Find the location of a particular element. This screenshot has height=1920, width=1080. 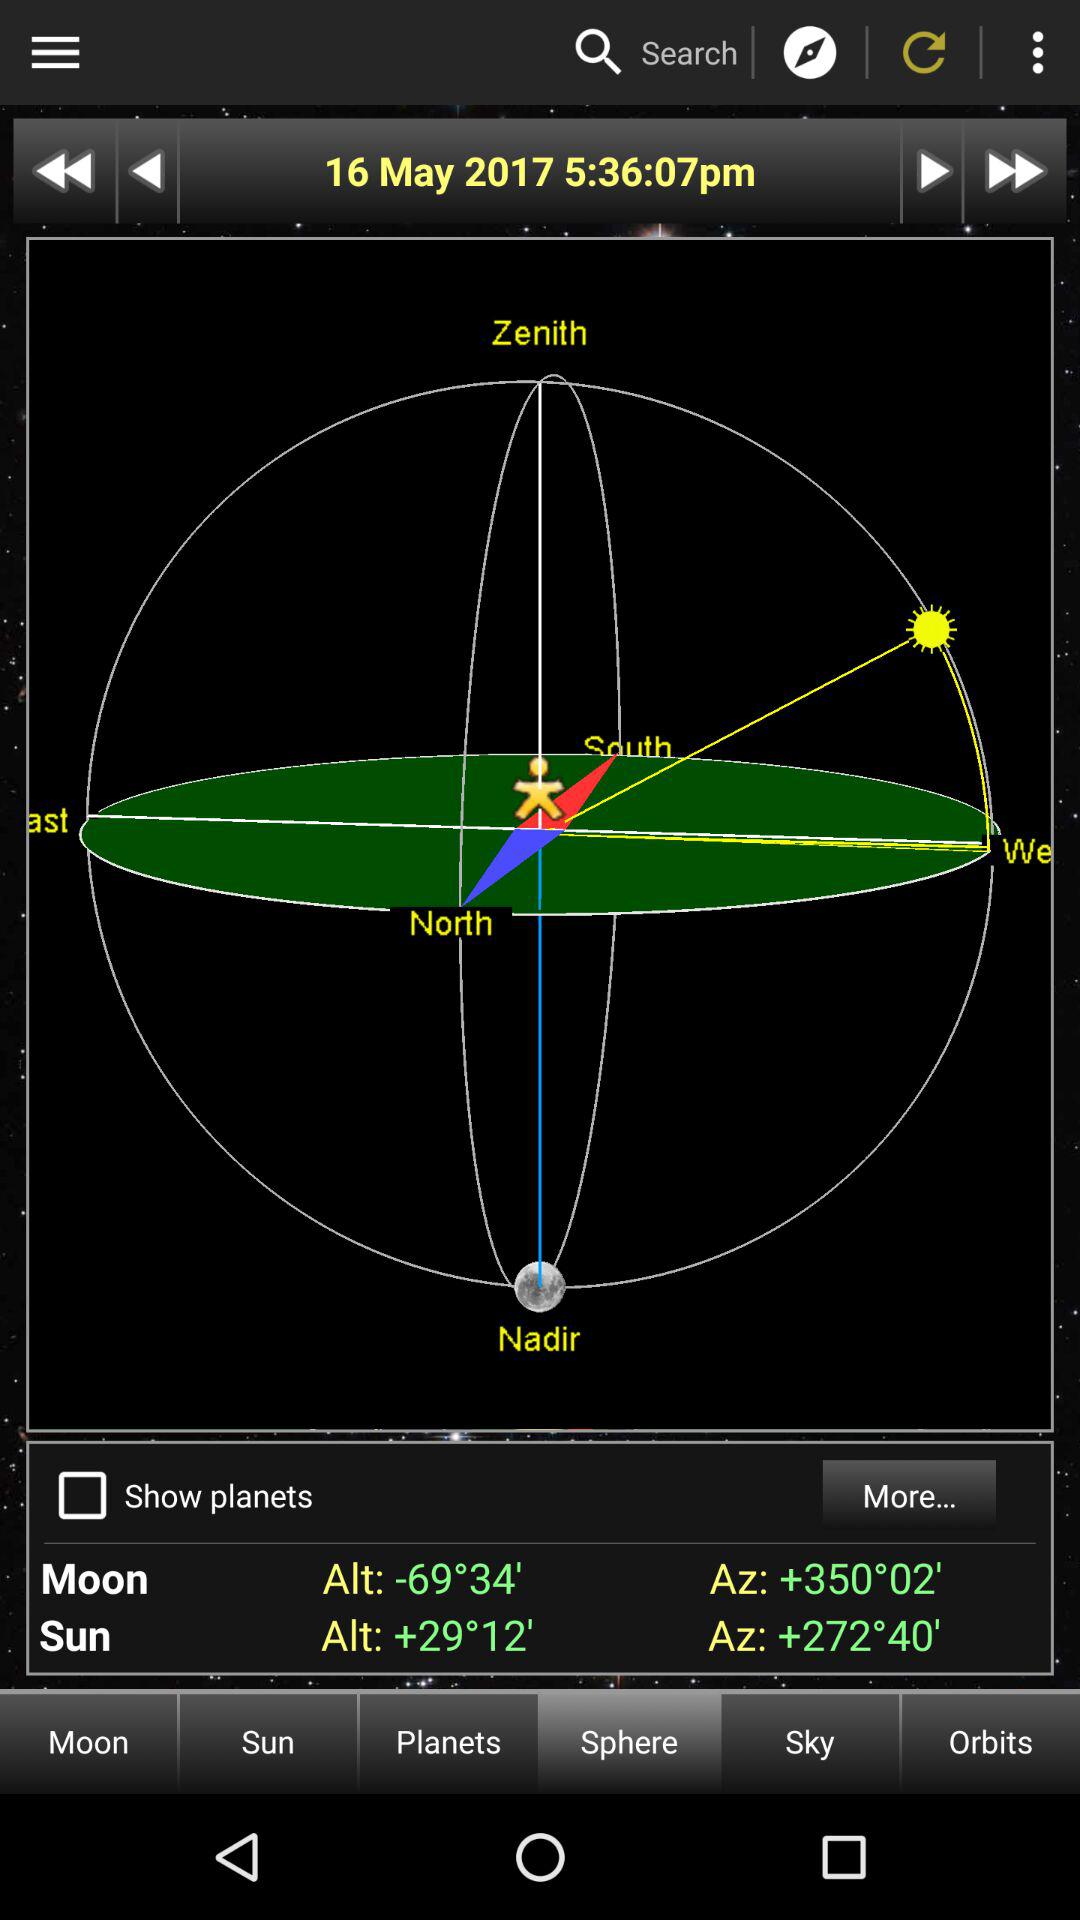

press play is located at coordinates (932, 170).